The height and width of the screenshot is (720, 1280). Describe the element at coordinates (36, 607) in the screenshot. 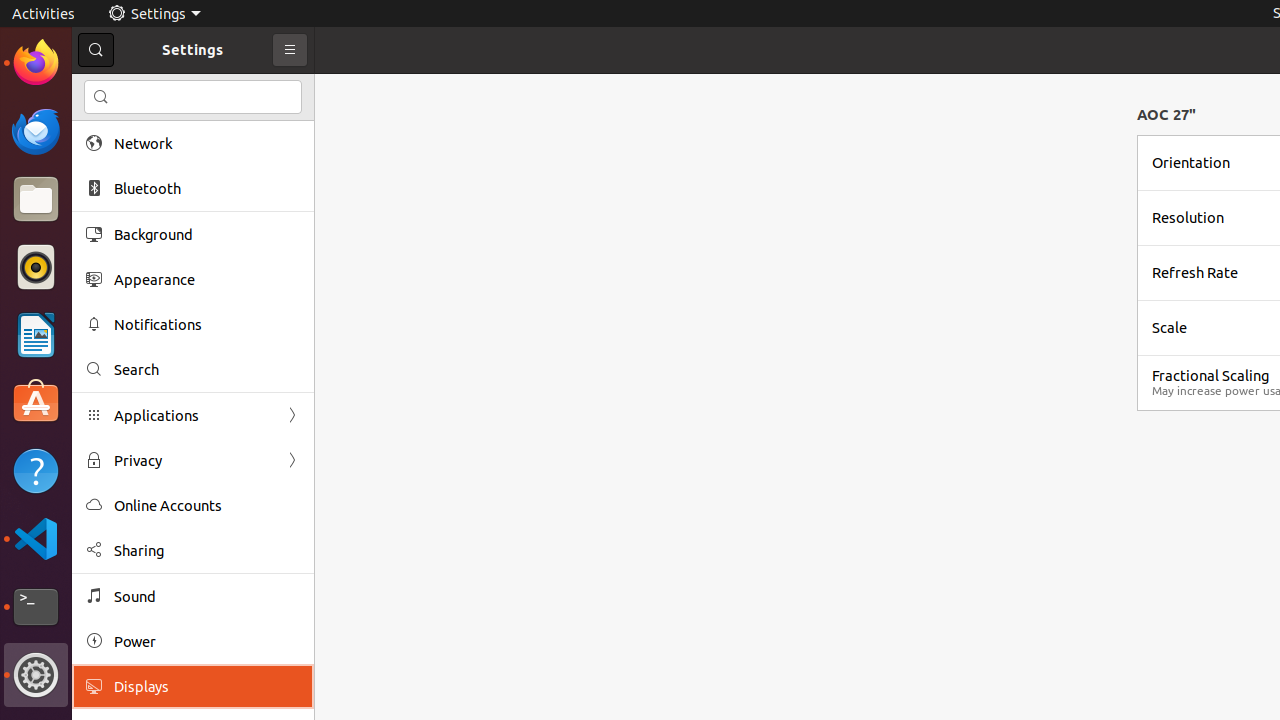

I see `Terminal` at that location.